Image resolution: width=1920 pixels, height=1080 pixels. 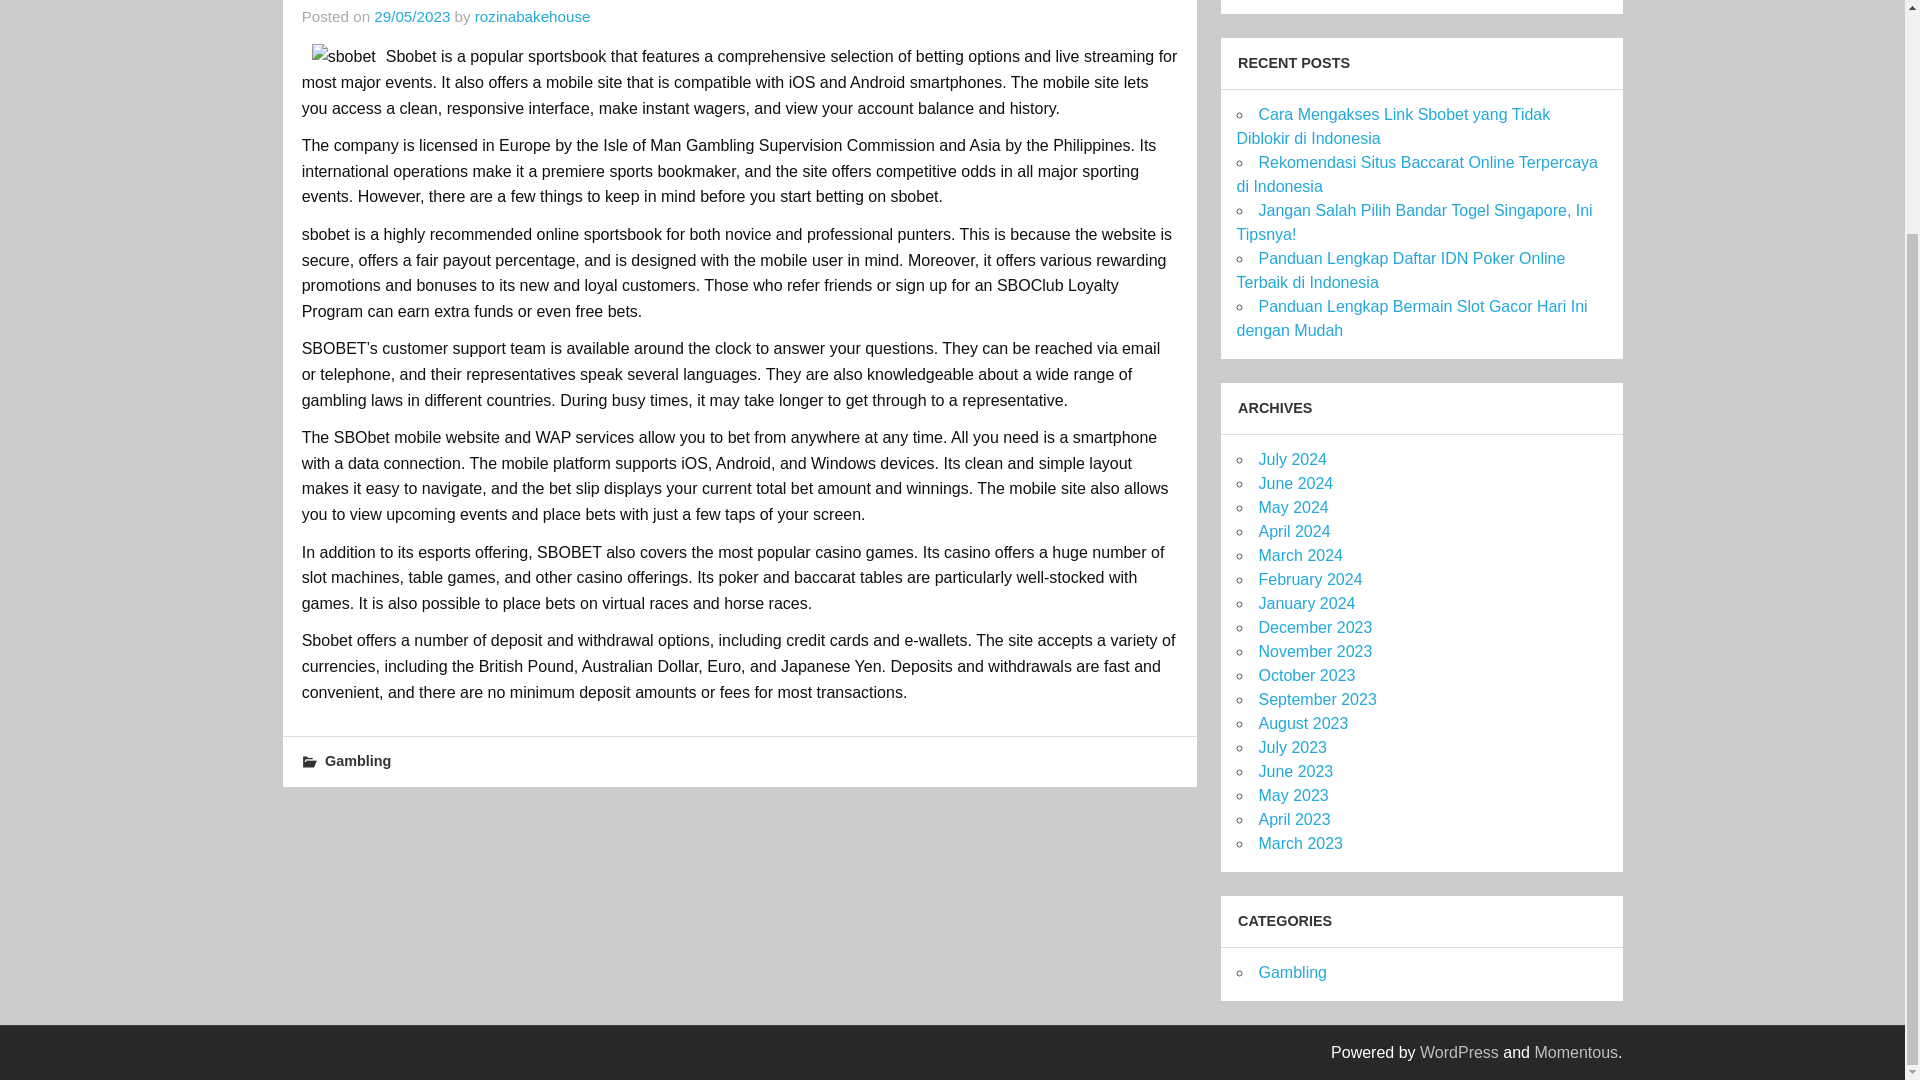 I want to click on View all posts by rozinabakehouse, so click(x=532, y=16).